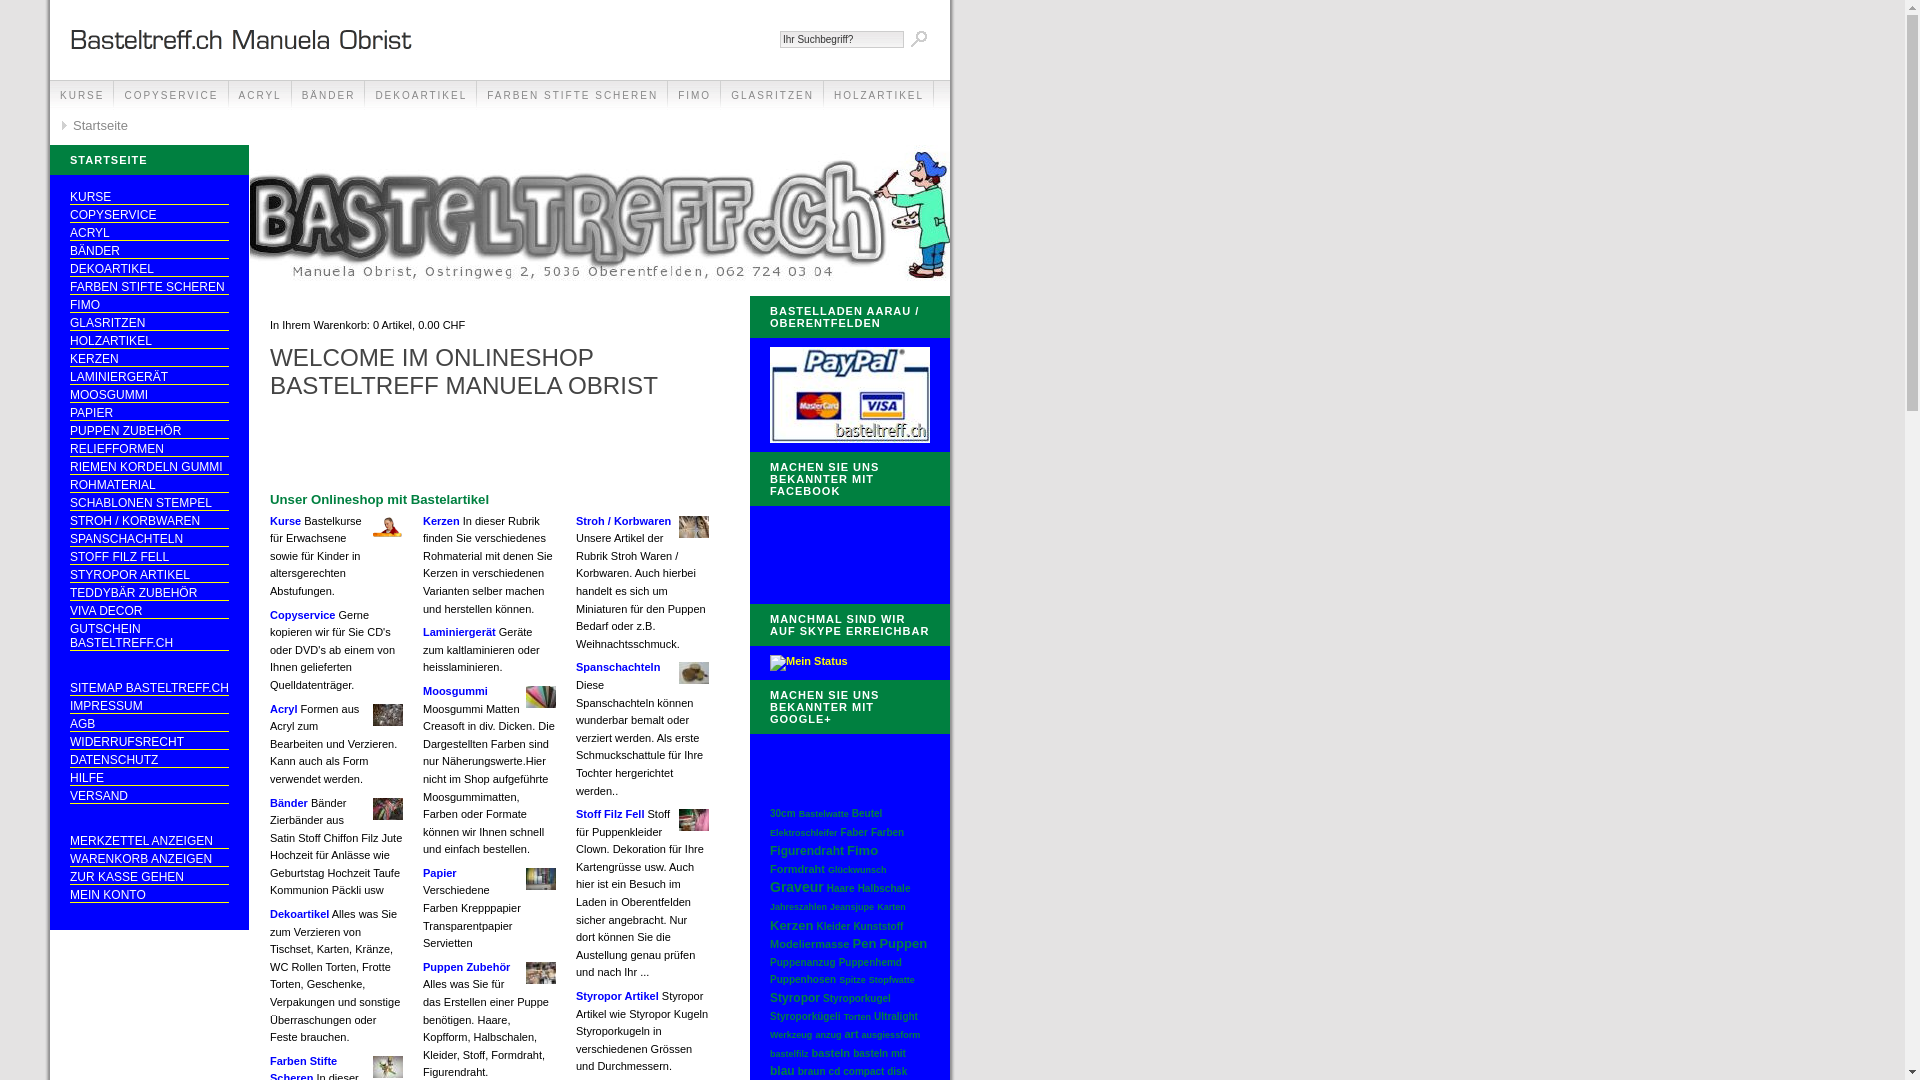 The image size is (1920, 1080). Describe the element at coordinates (854, 832) in the screenshot. I see `Faber` at that location.